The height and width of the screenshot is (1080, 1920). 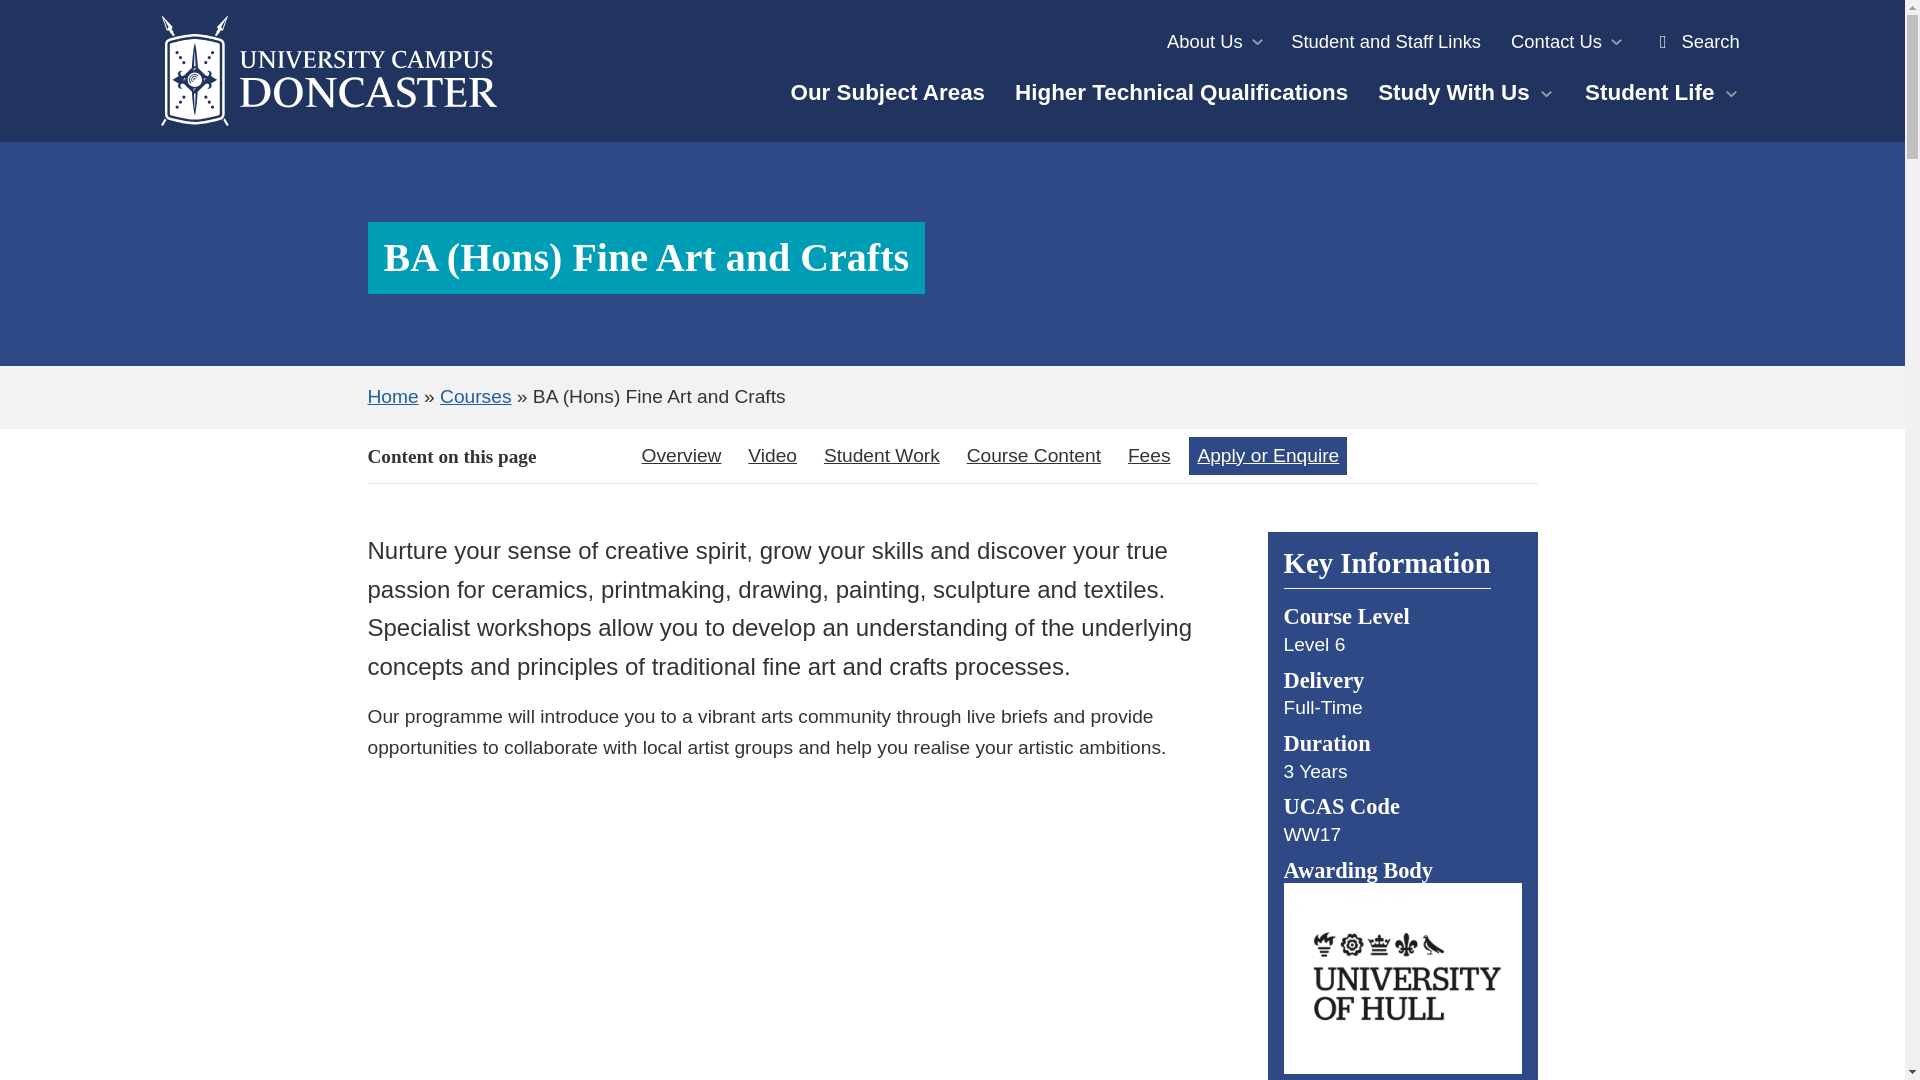 I want to click on Student and Staff Links, so click(x=1386, y=42).